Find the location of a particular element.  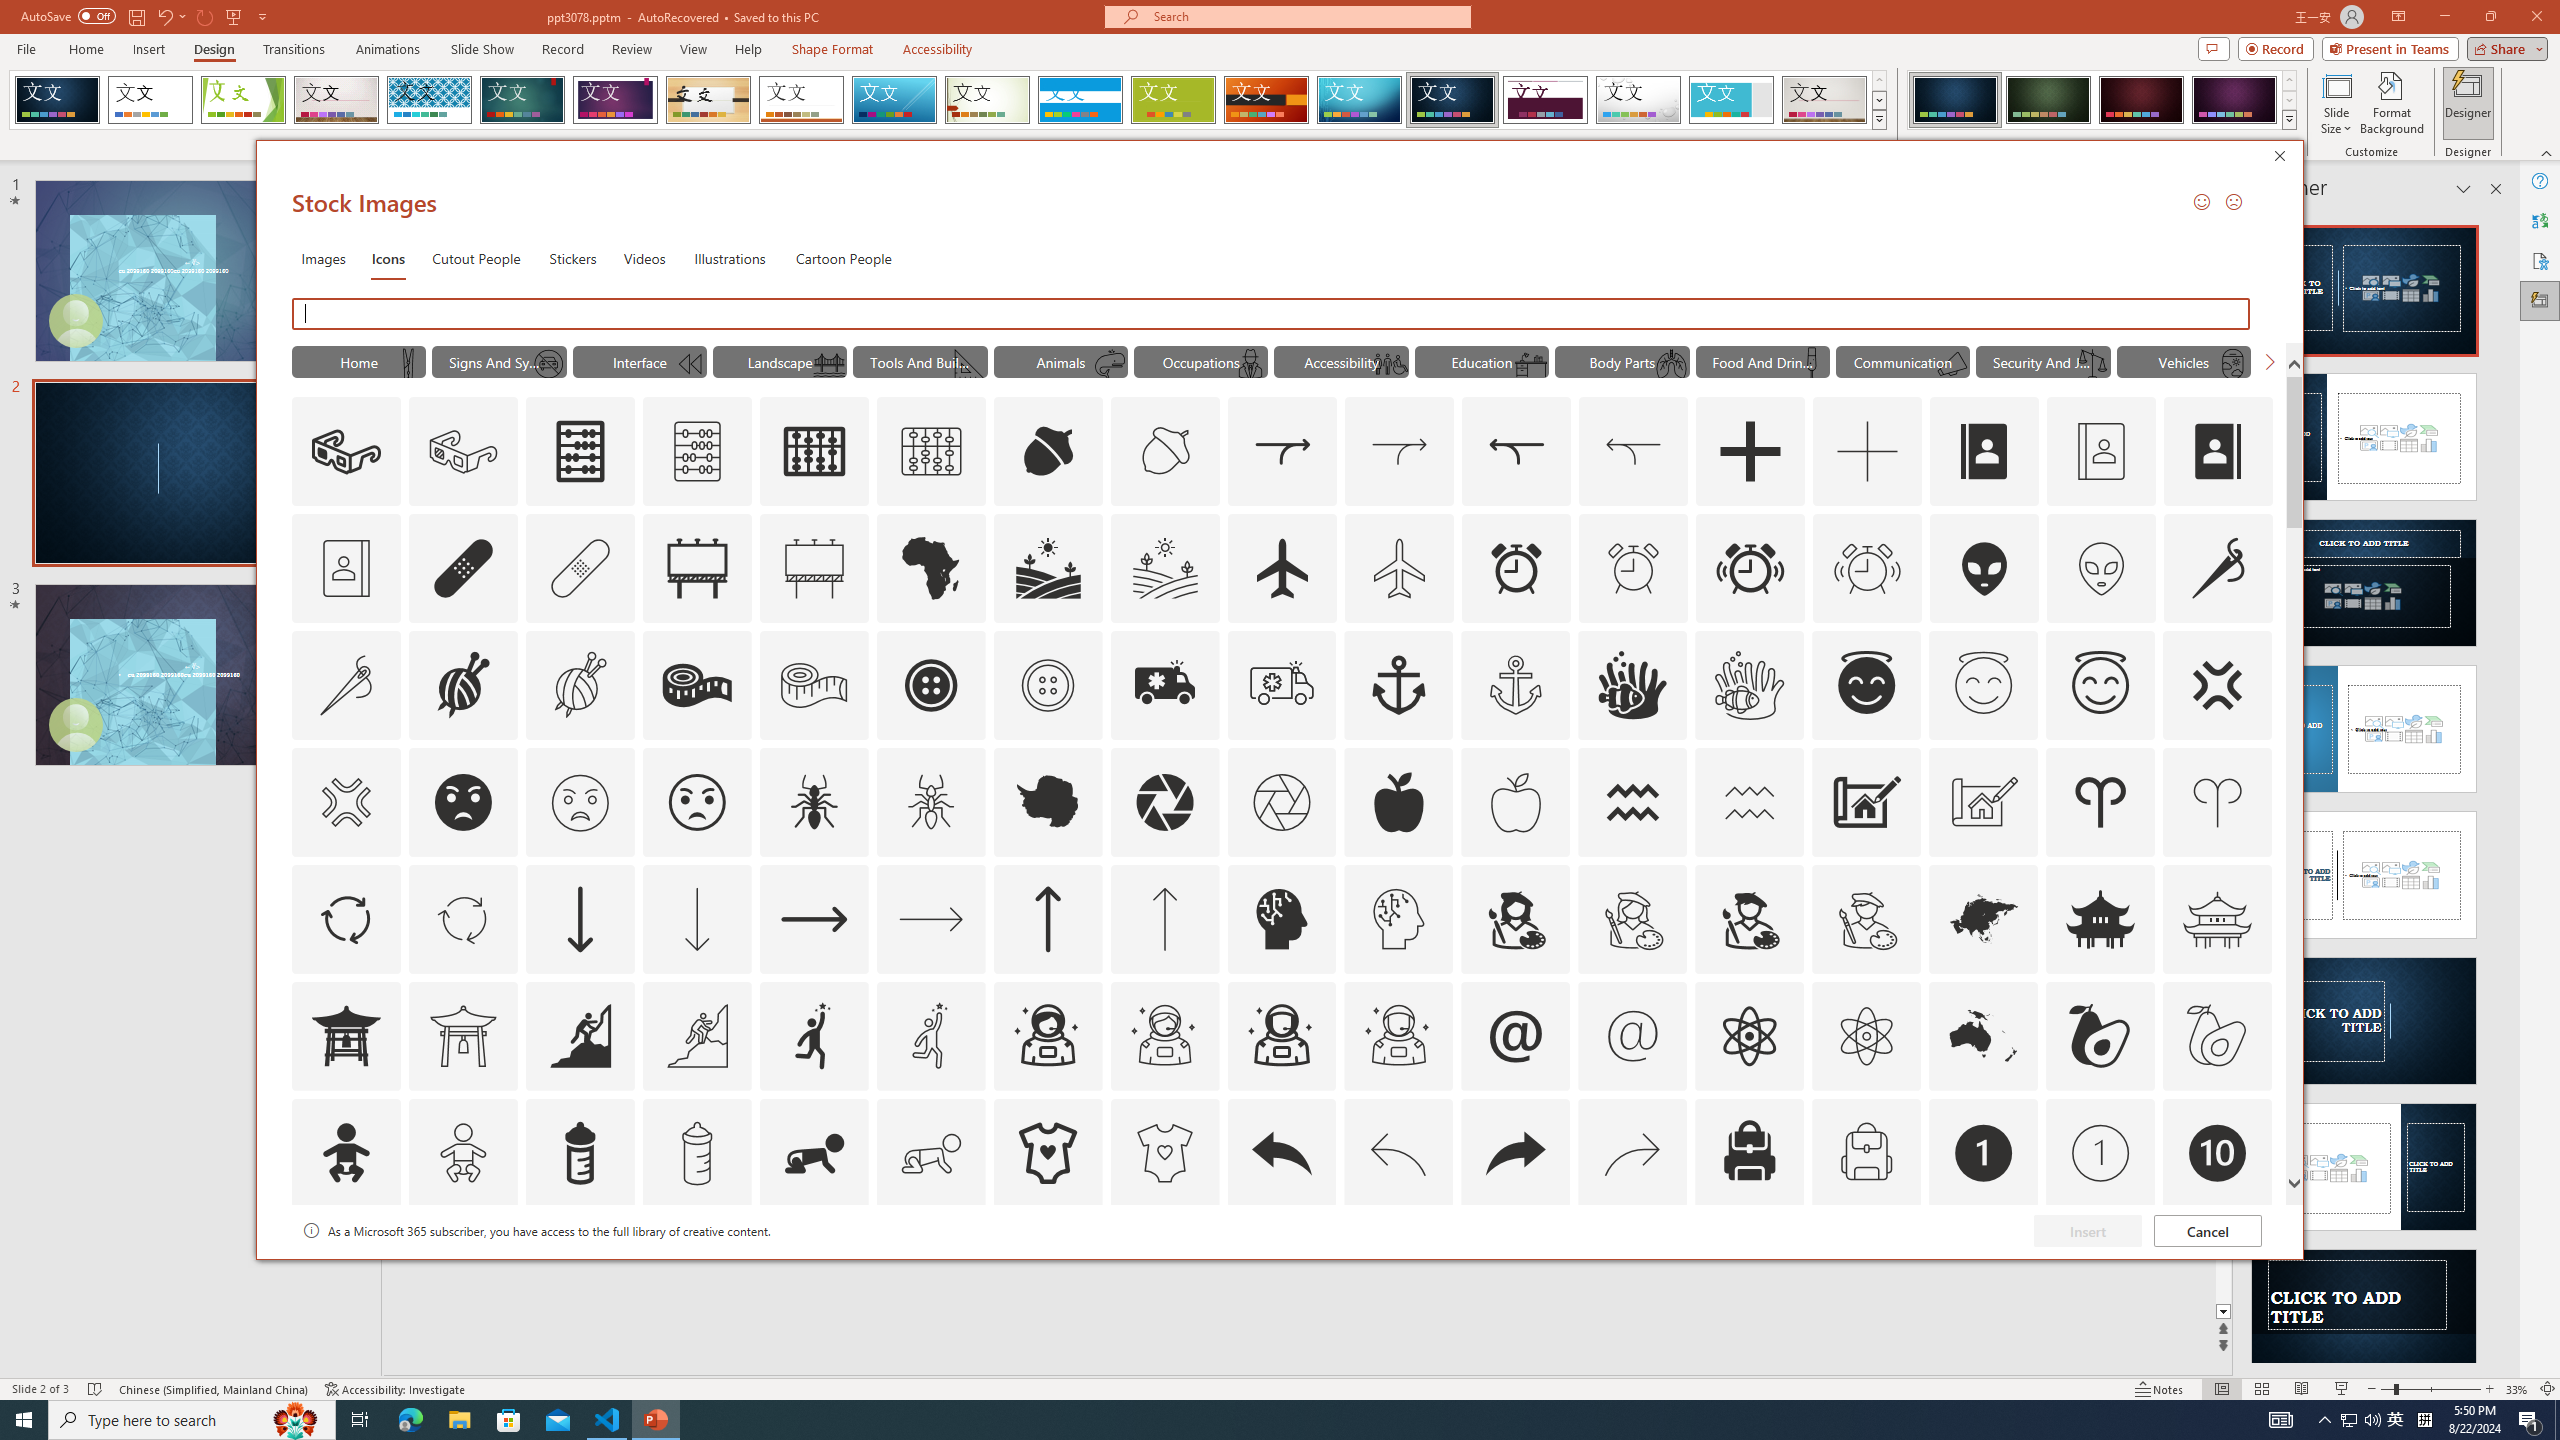

AutomationID: Icons_AngryFace is located at coordinates (463, 802).